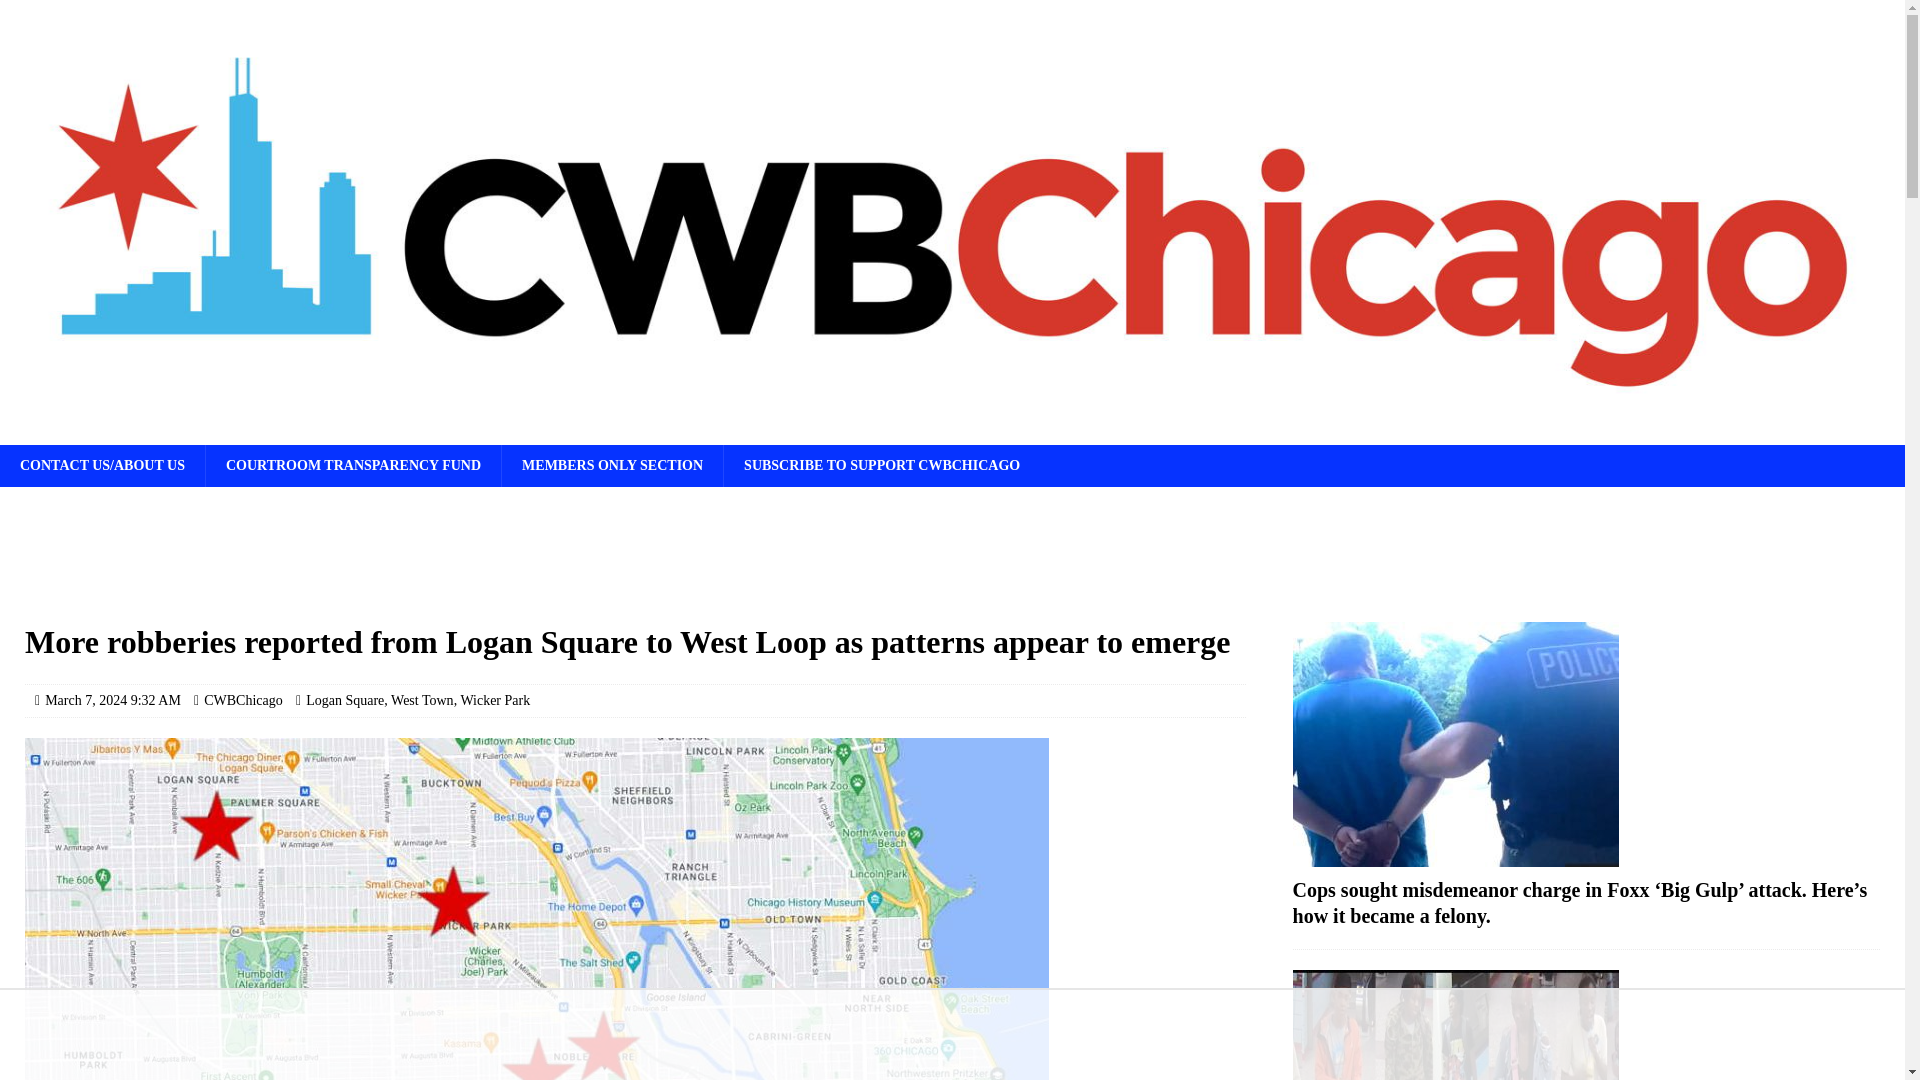  I want to click on SUBSCRIBE TO SUPPORT CWBCHICAGO, so click(882, 466).